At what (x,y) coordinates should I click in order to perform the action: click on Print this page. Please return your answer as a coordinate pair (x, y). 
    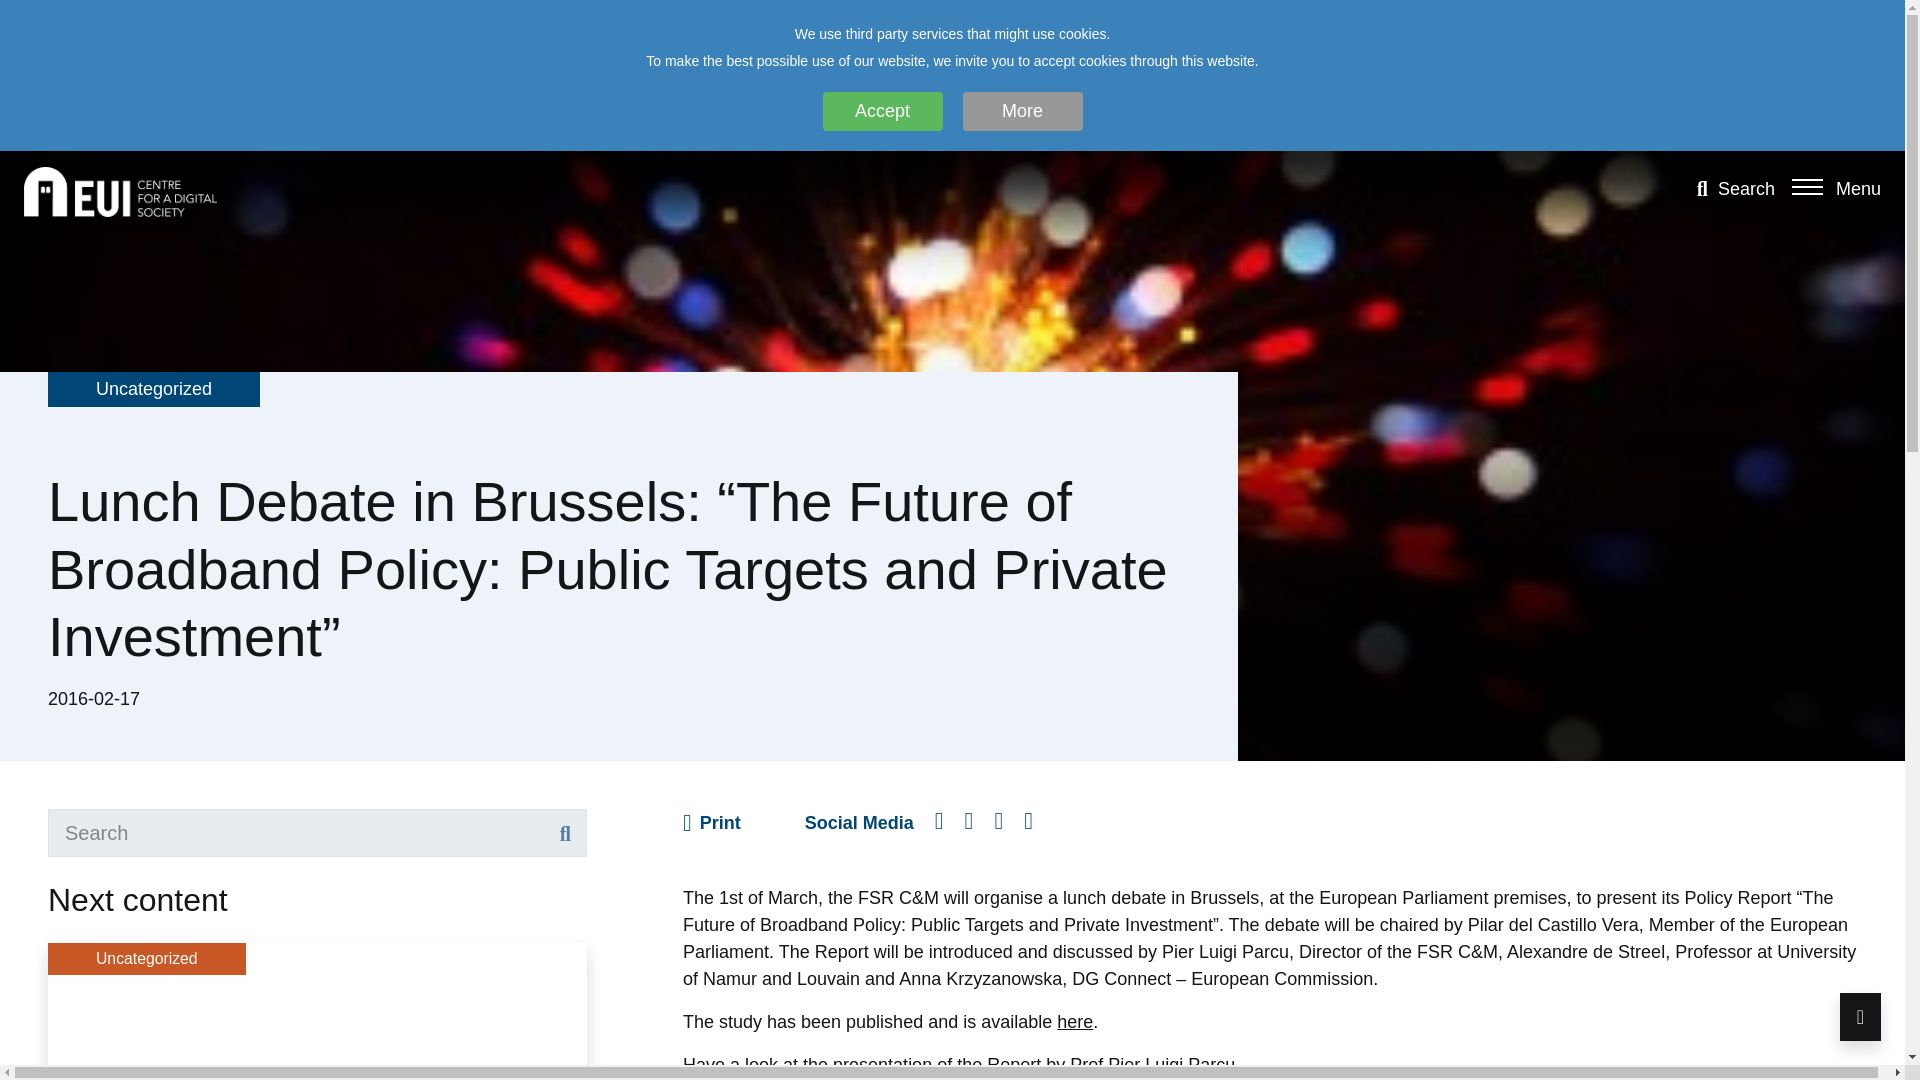
    Looking at the image, I should click on (712, 822).